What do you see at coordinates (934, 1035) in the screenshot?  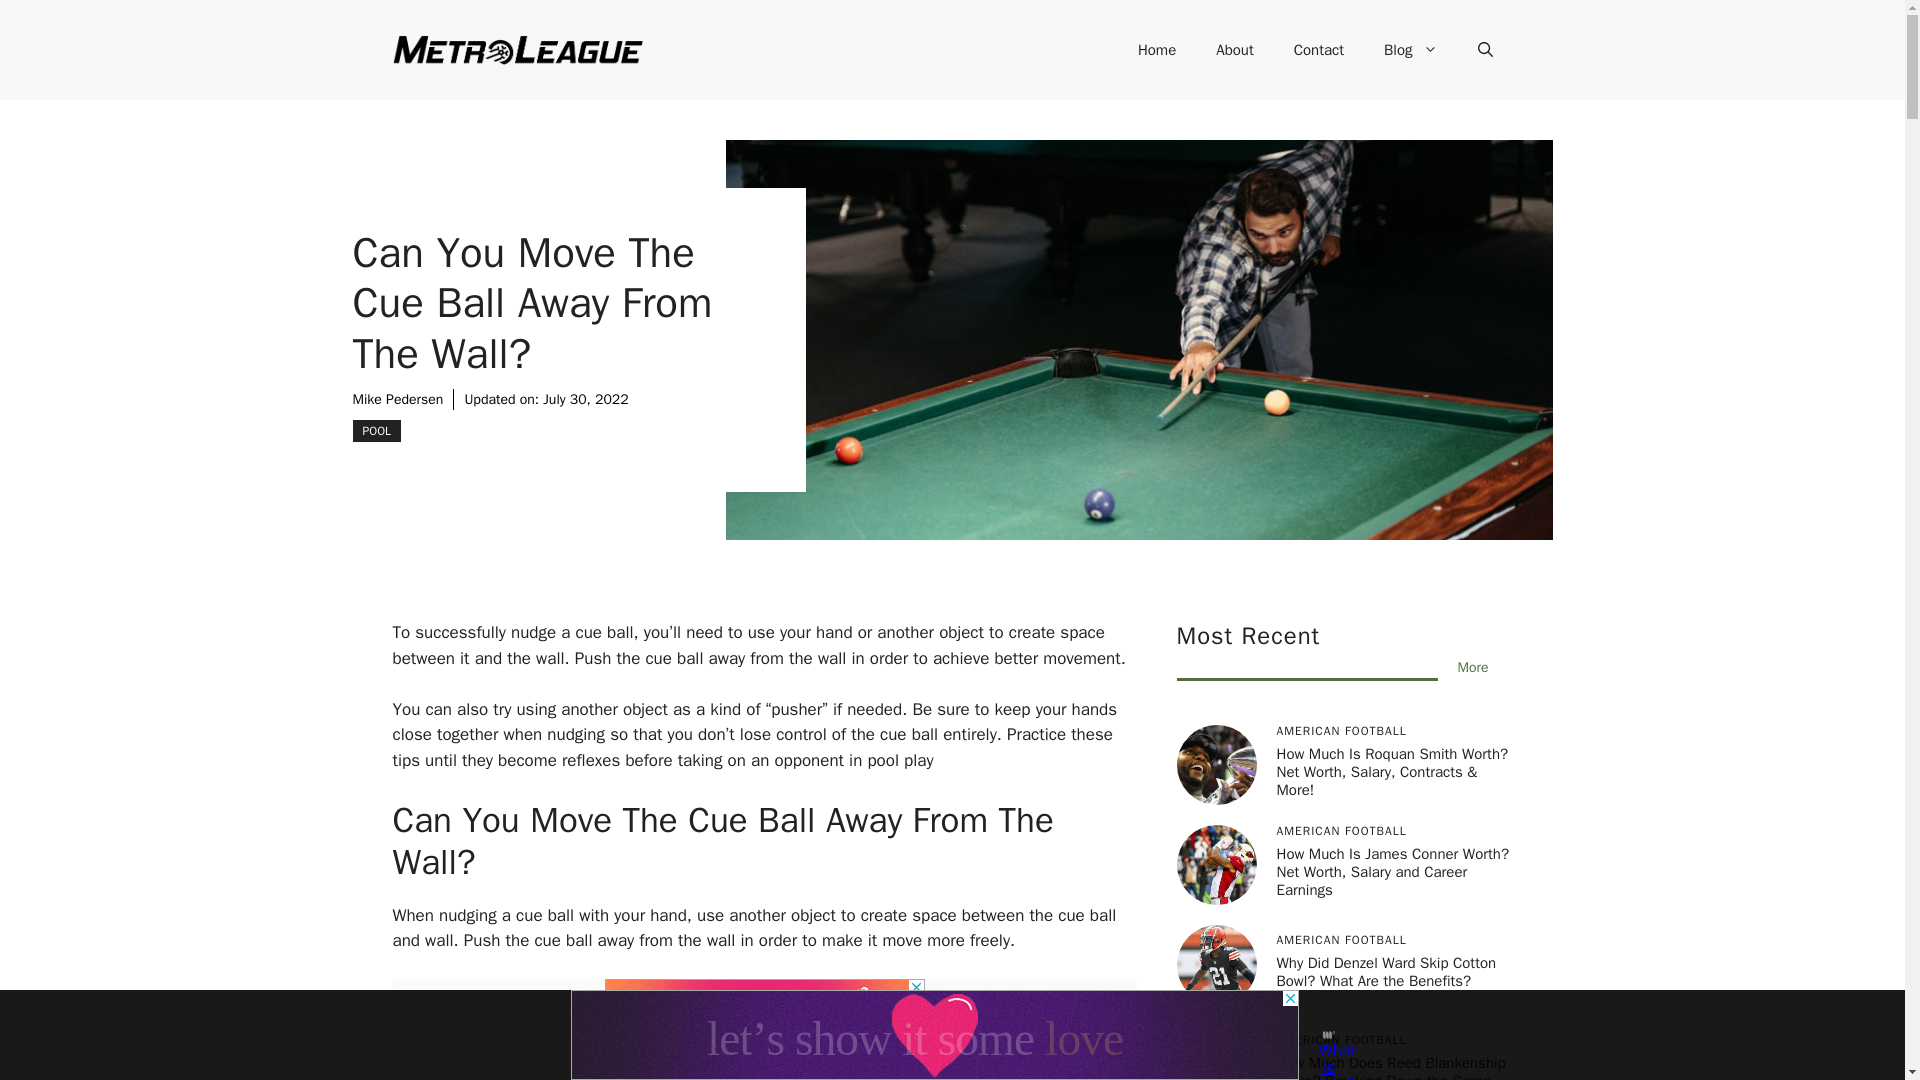 I see `3rd party ad content` at bounding box center [934, 1035].